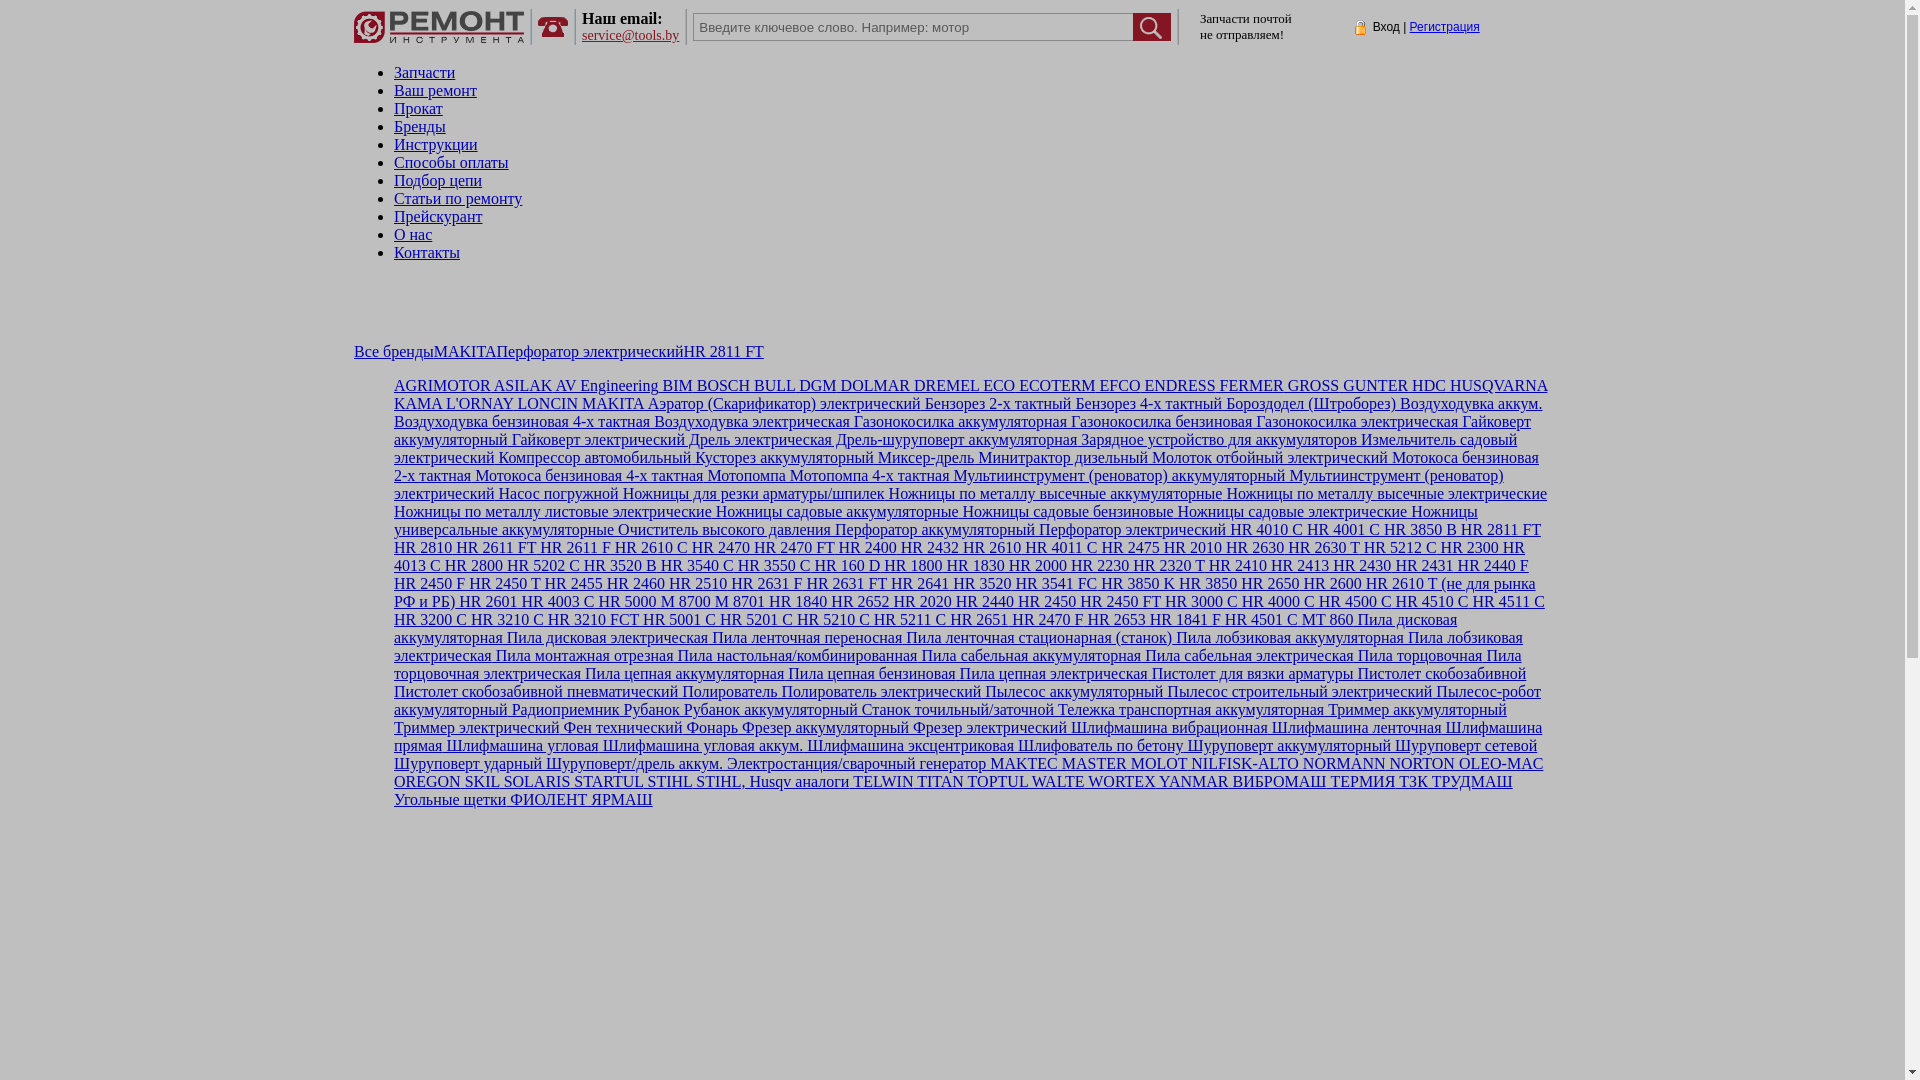  What do you see at coordinates (668, 782) in the screenshot?
I see `STIHL` at bounding box center [668, 782].